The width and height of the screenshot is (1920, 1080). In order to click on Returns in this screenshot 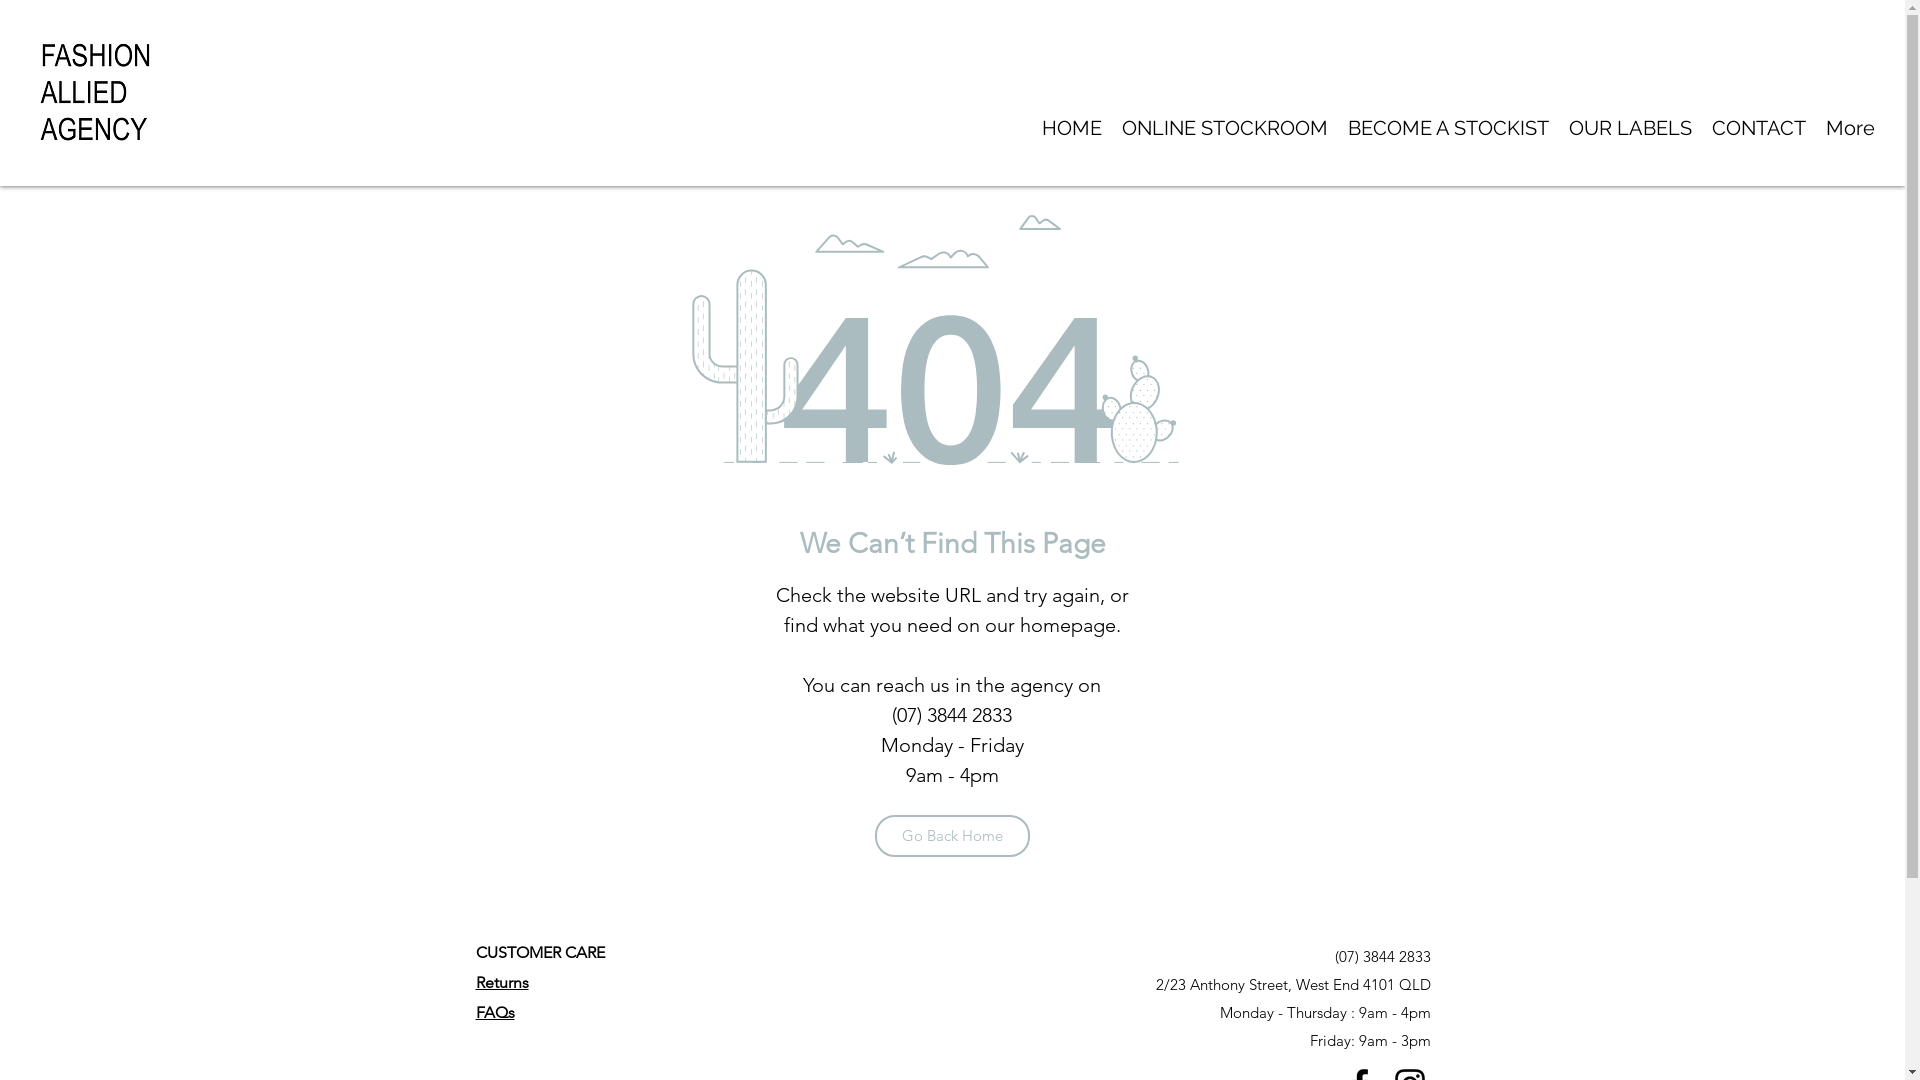, I will do `click(502, 982)`.